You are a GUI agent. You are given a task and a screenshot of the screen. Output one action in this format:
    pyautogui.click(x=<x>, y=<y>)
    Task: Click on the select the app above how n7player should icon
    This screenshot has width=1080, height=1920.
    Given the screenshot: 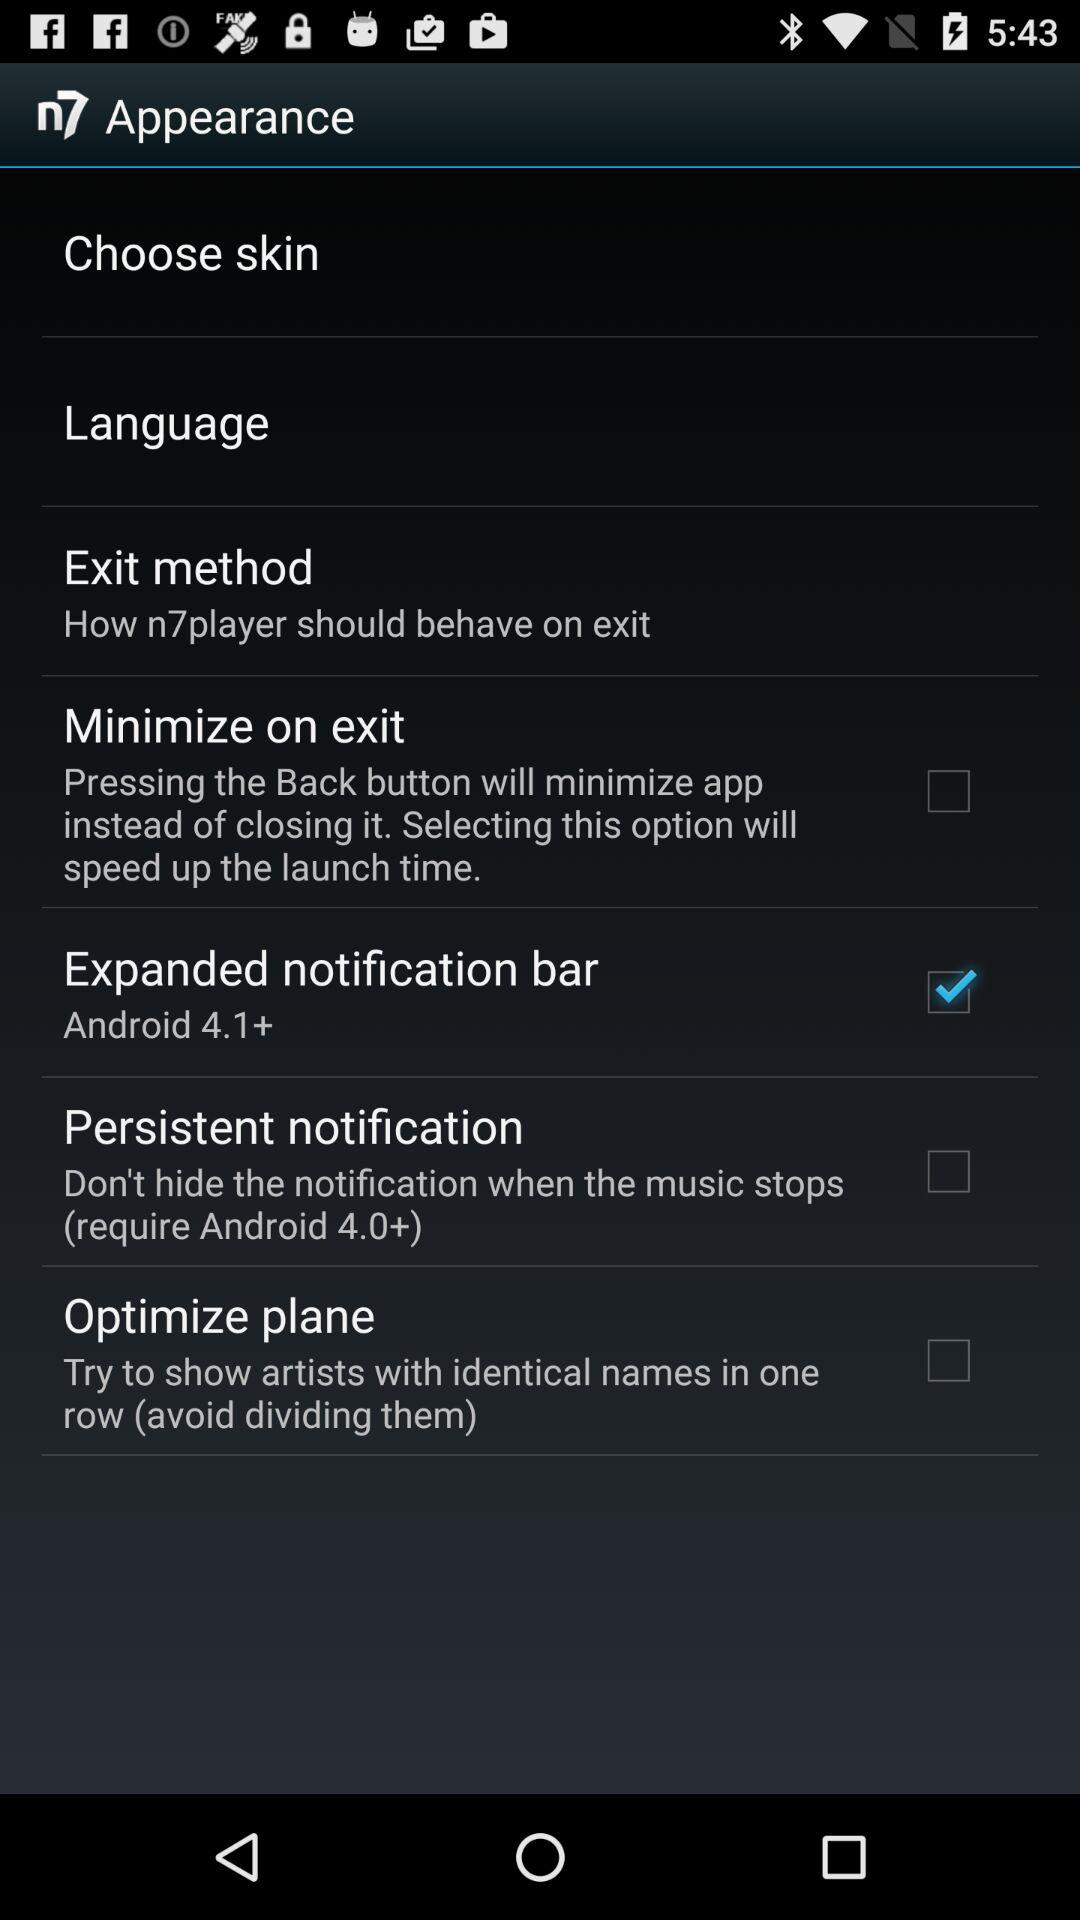 What is the action you would take?
    pyautogui.click(x=188, y=565)
    